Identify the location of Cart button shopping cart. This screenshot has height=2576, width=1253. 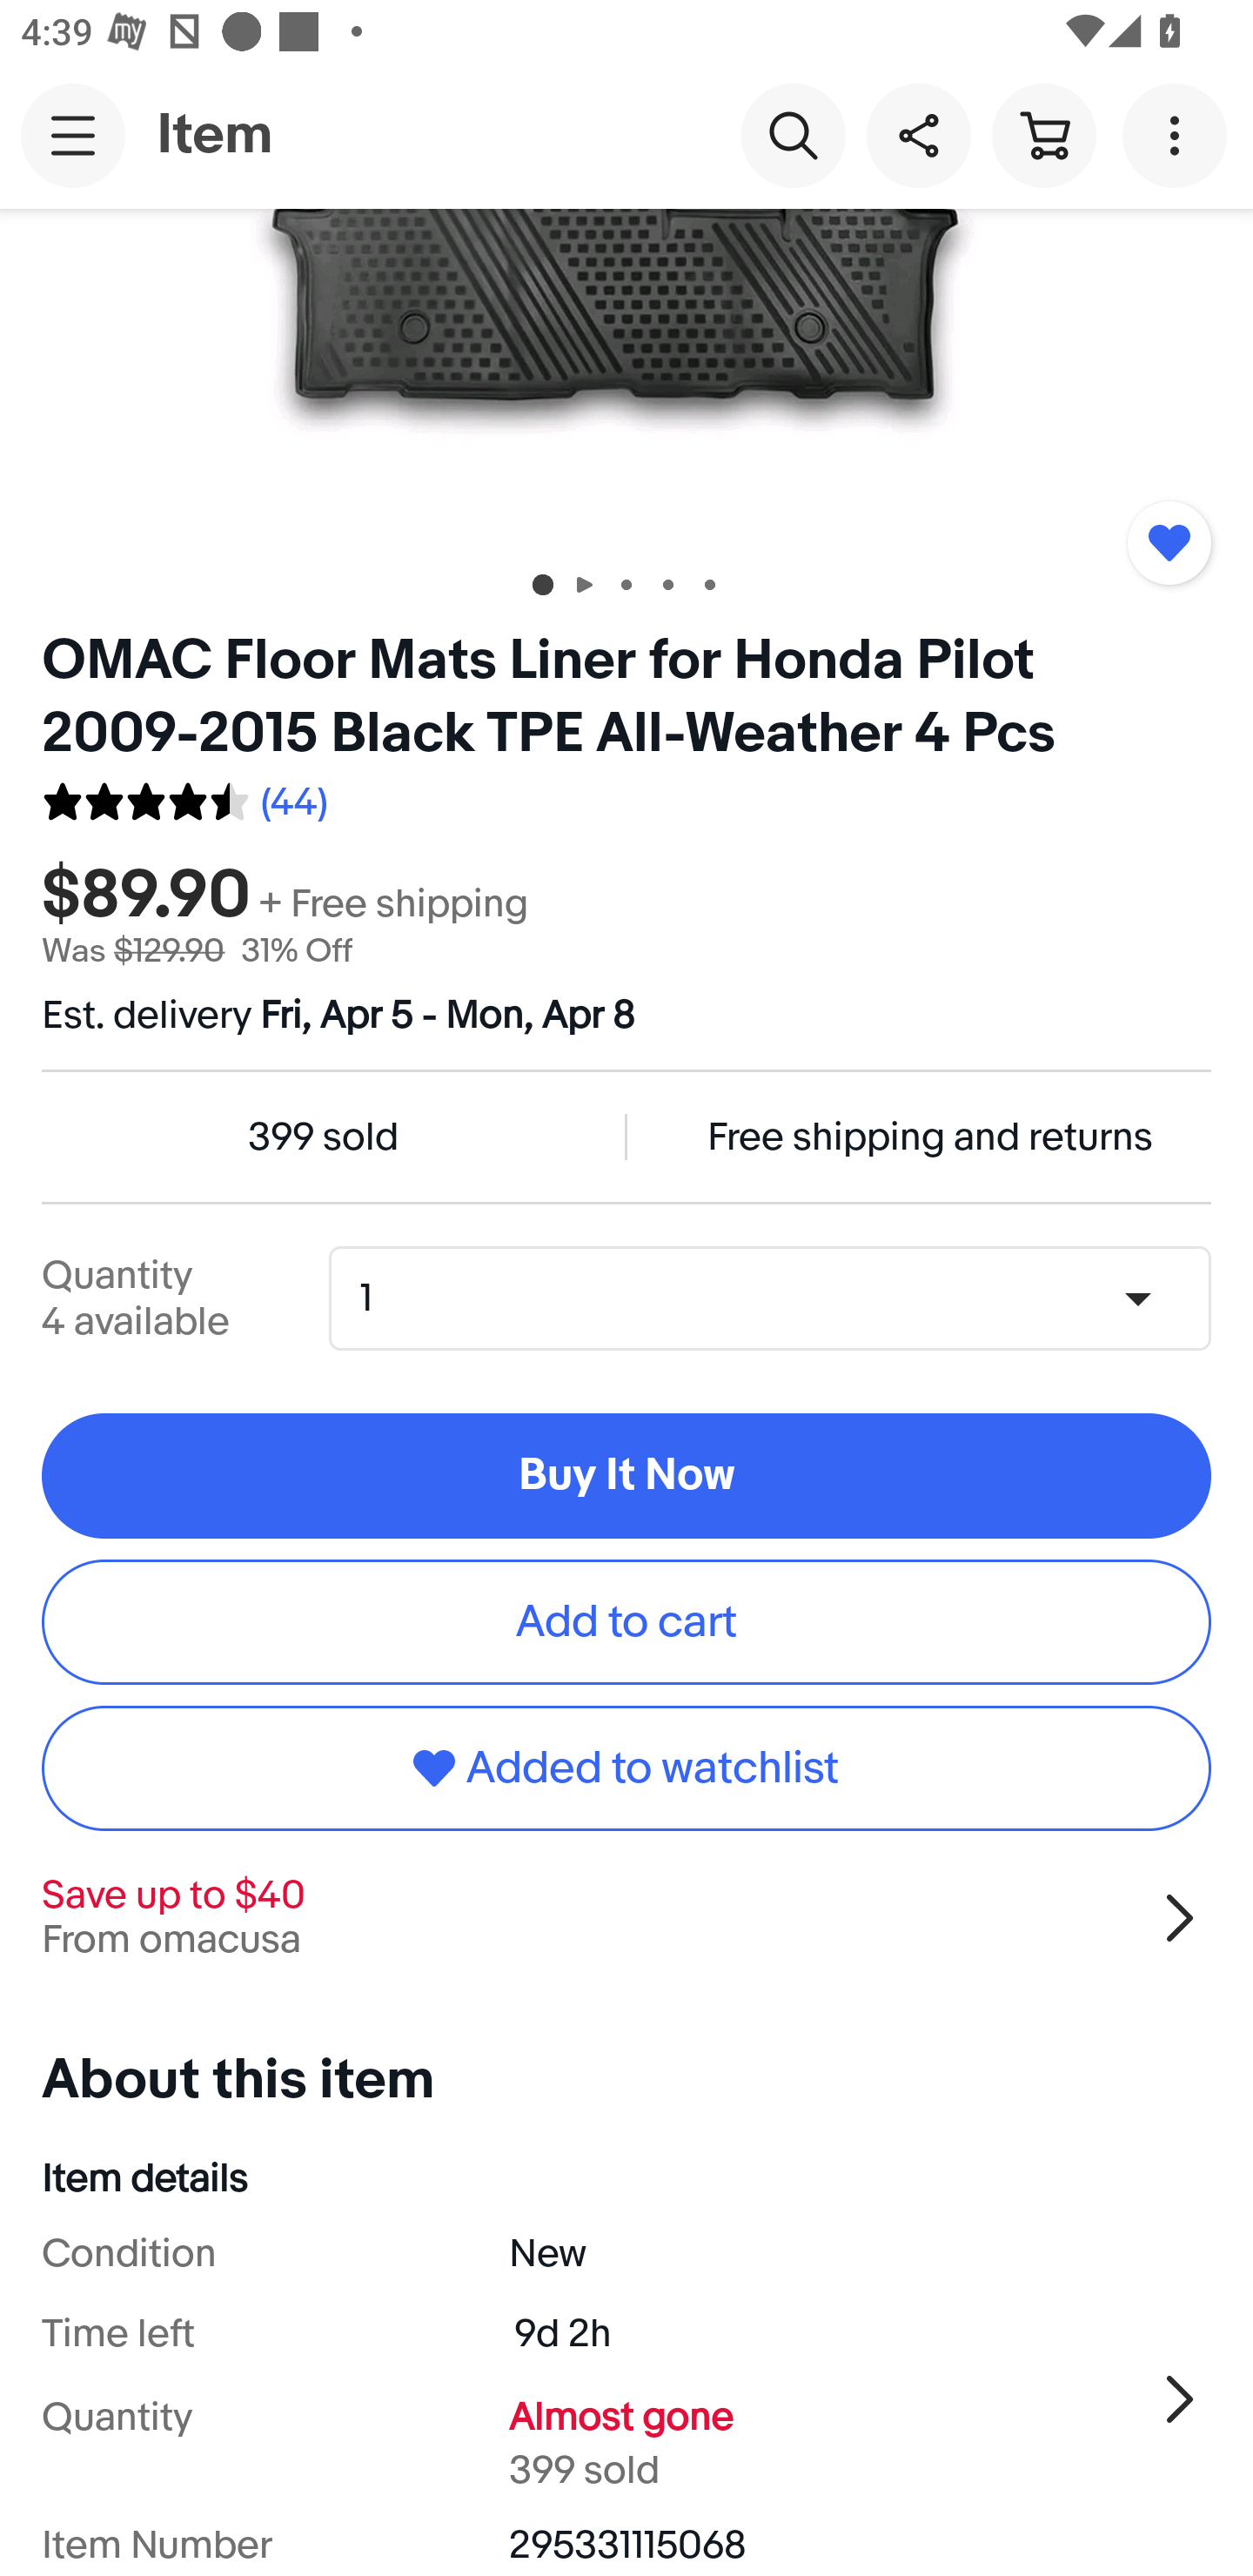
(1043, 134).